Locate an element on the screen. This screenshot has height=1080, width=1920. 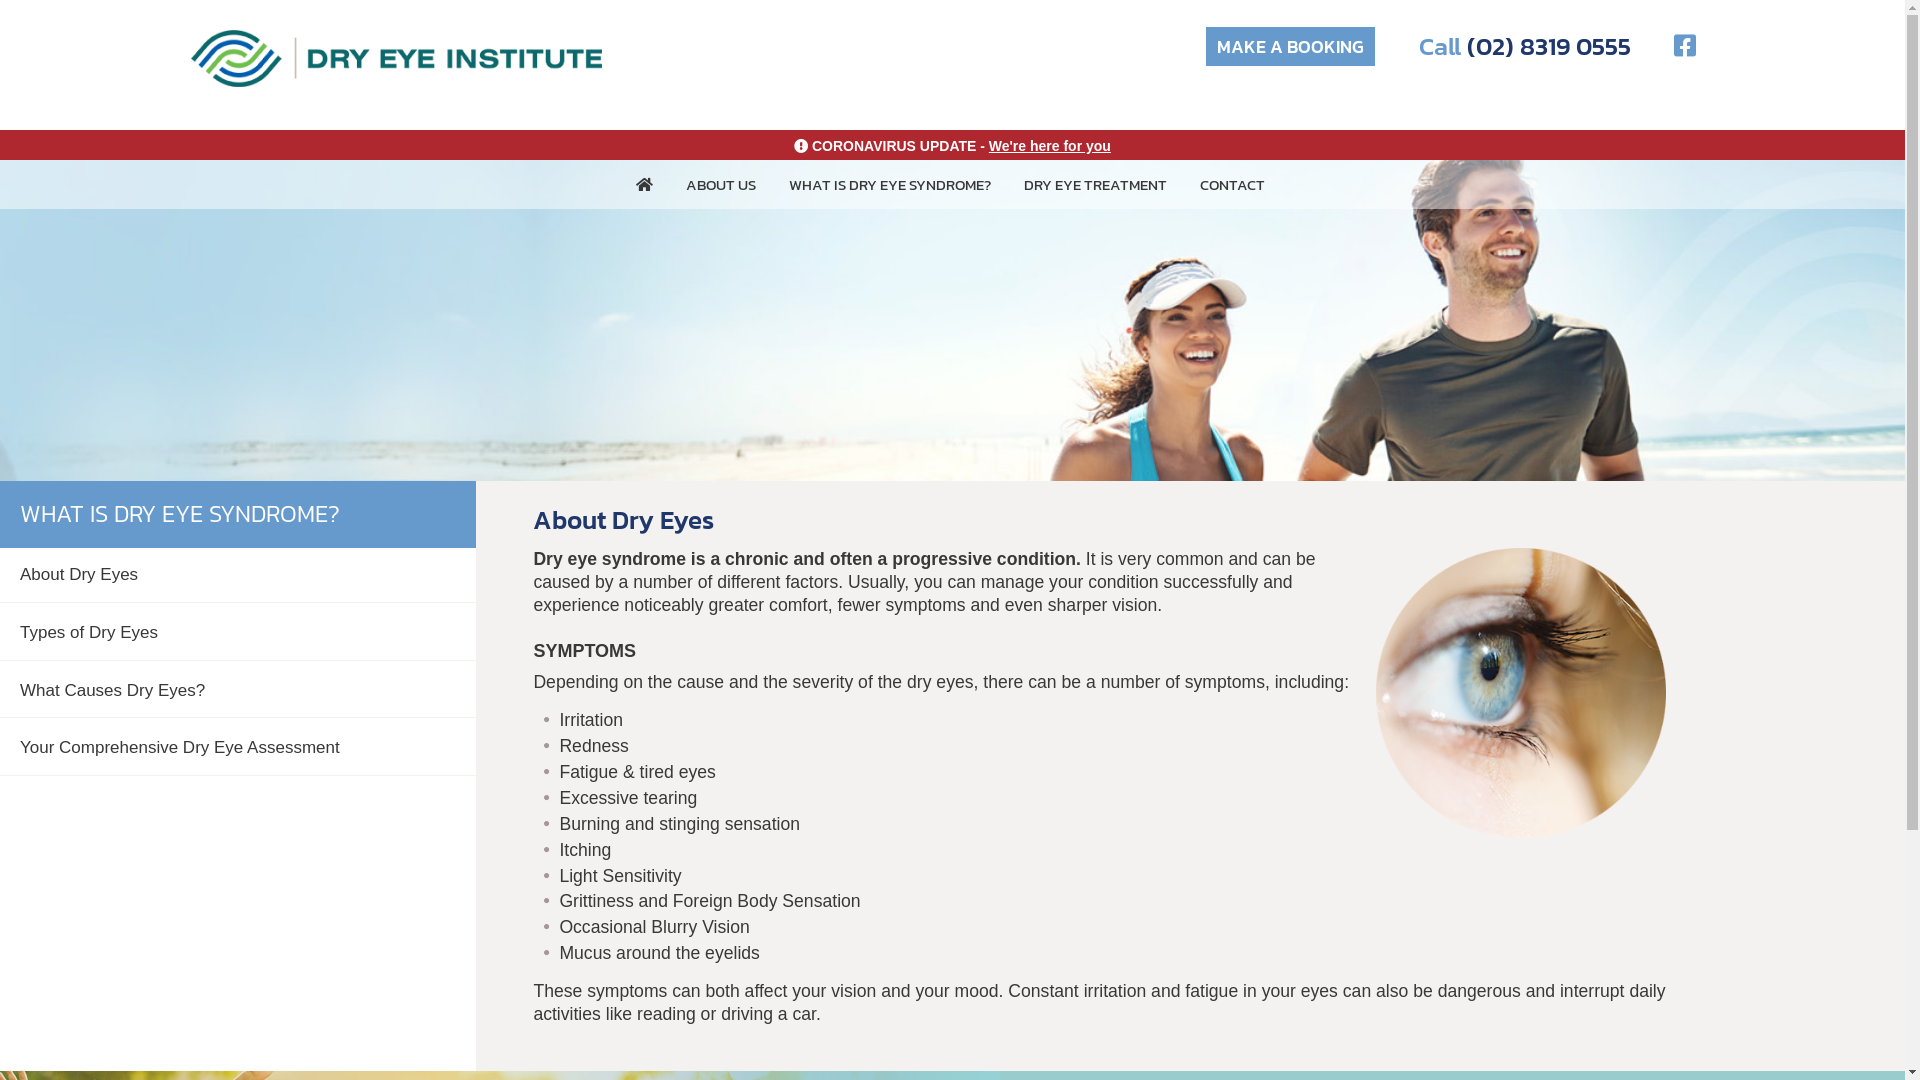
Types of Dry Eyes is located at coordinates (89, 632).